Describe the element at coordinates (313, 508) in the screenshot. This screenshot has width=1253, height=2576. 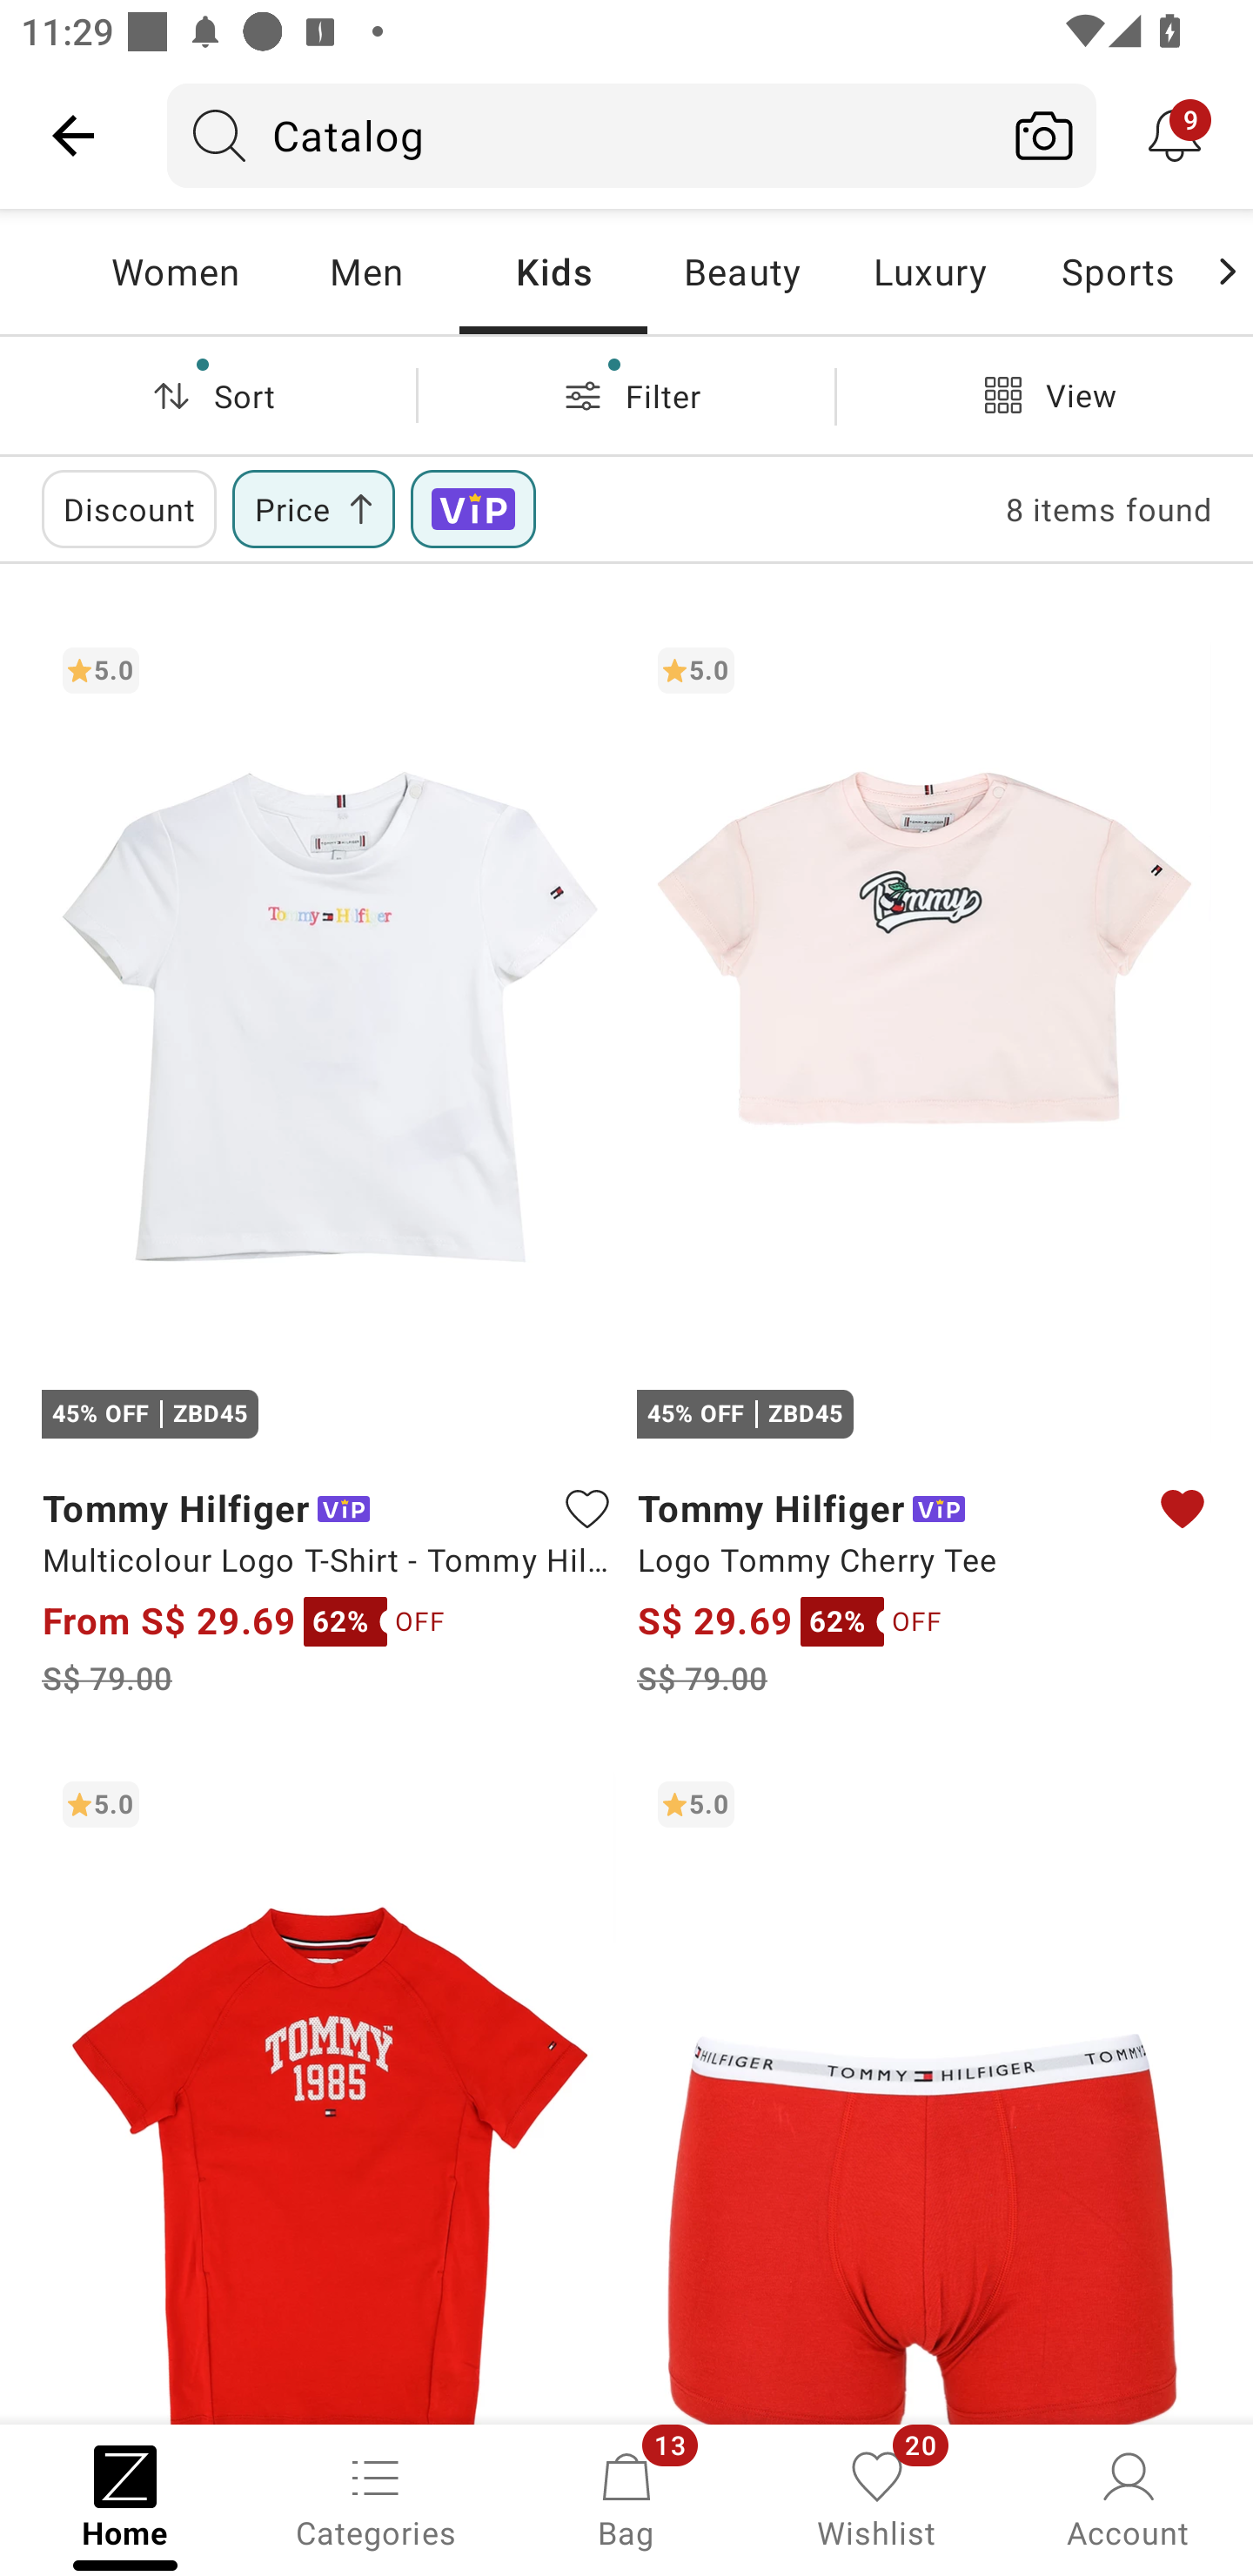
I see `Price` at that location.